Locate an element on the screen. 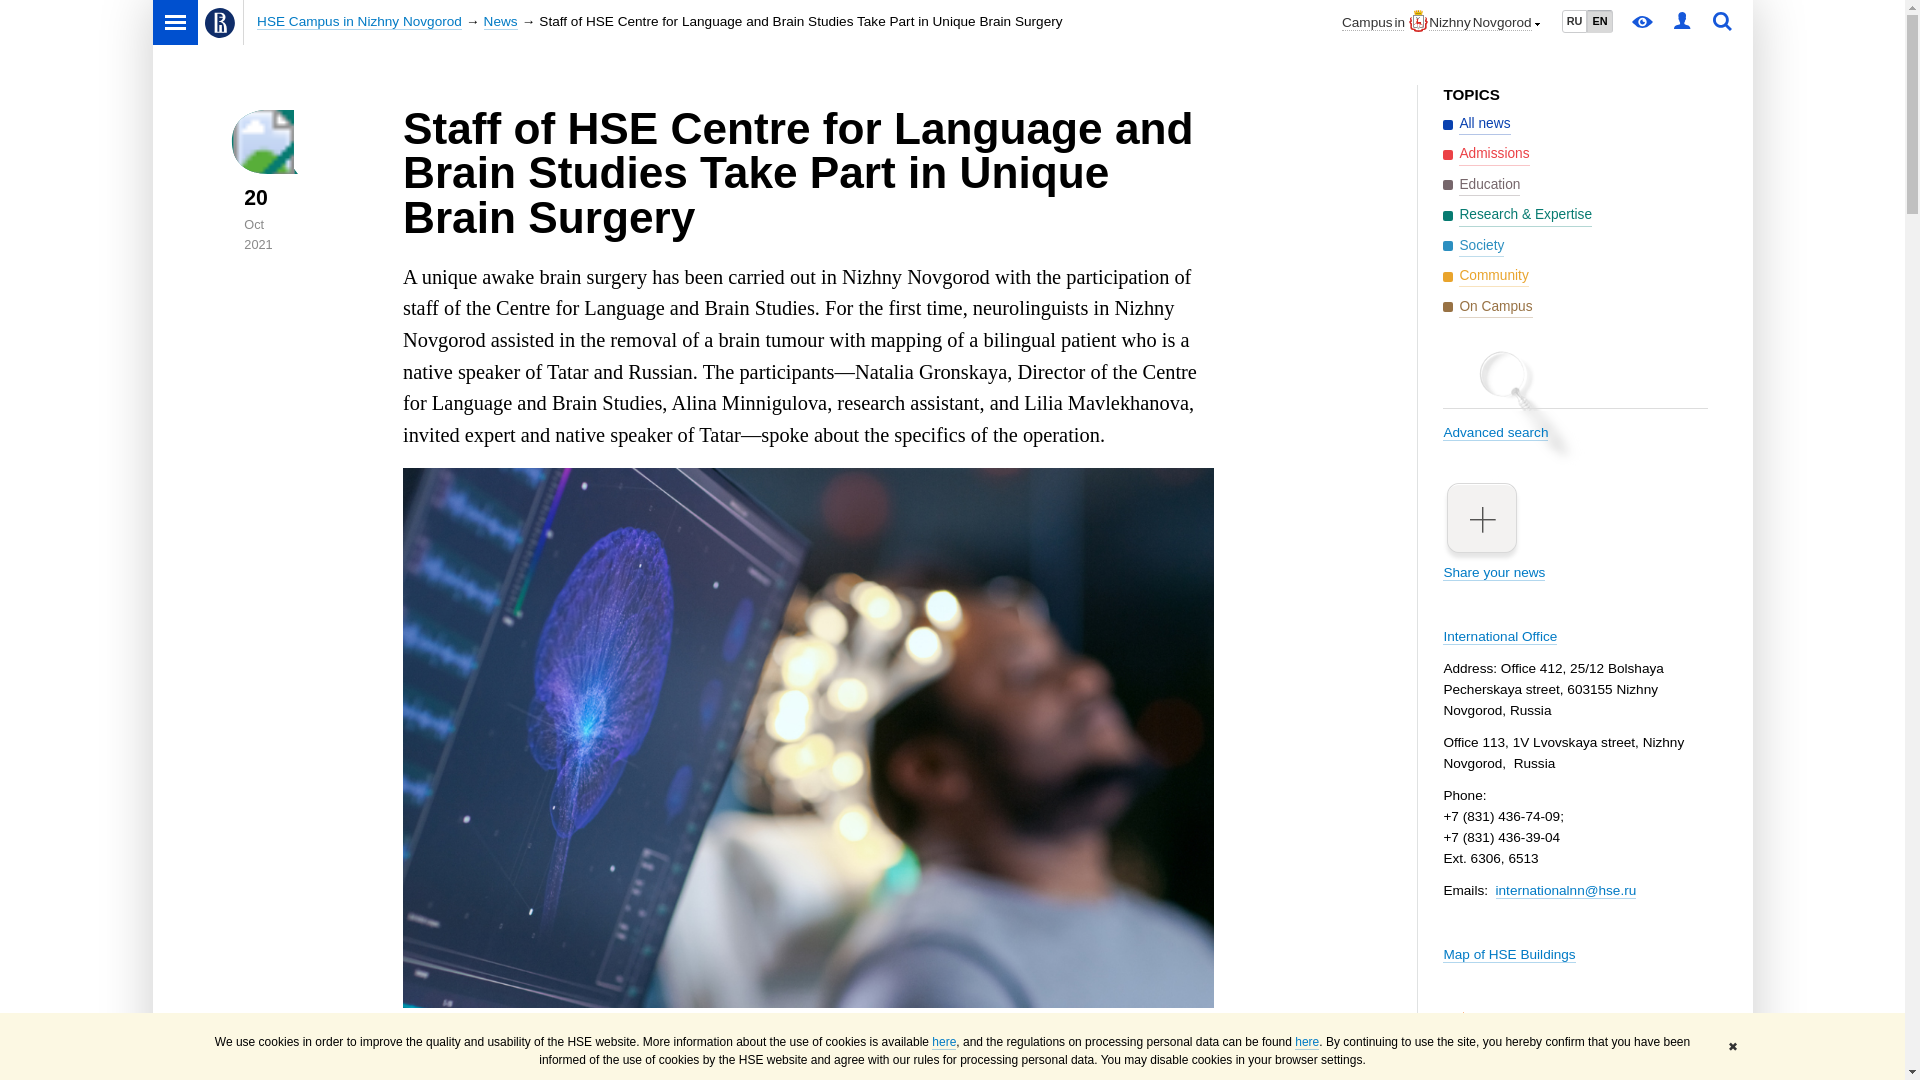  here is located at coordinates (1306, 1042).